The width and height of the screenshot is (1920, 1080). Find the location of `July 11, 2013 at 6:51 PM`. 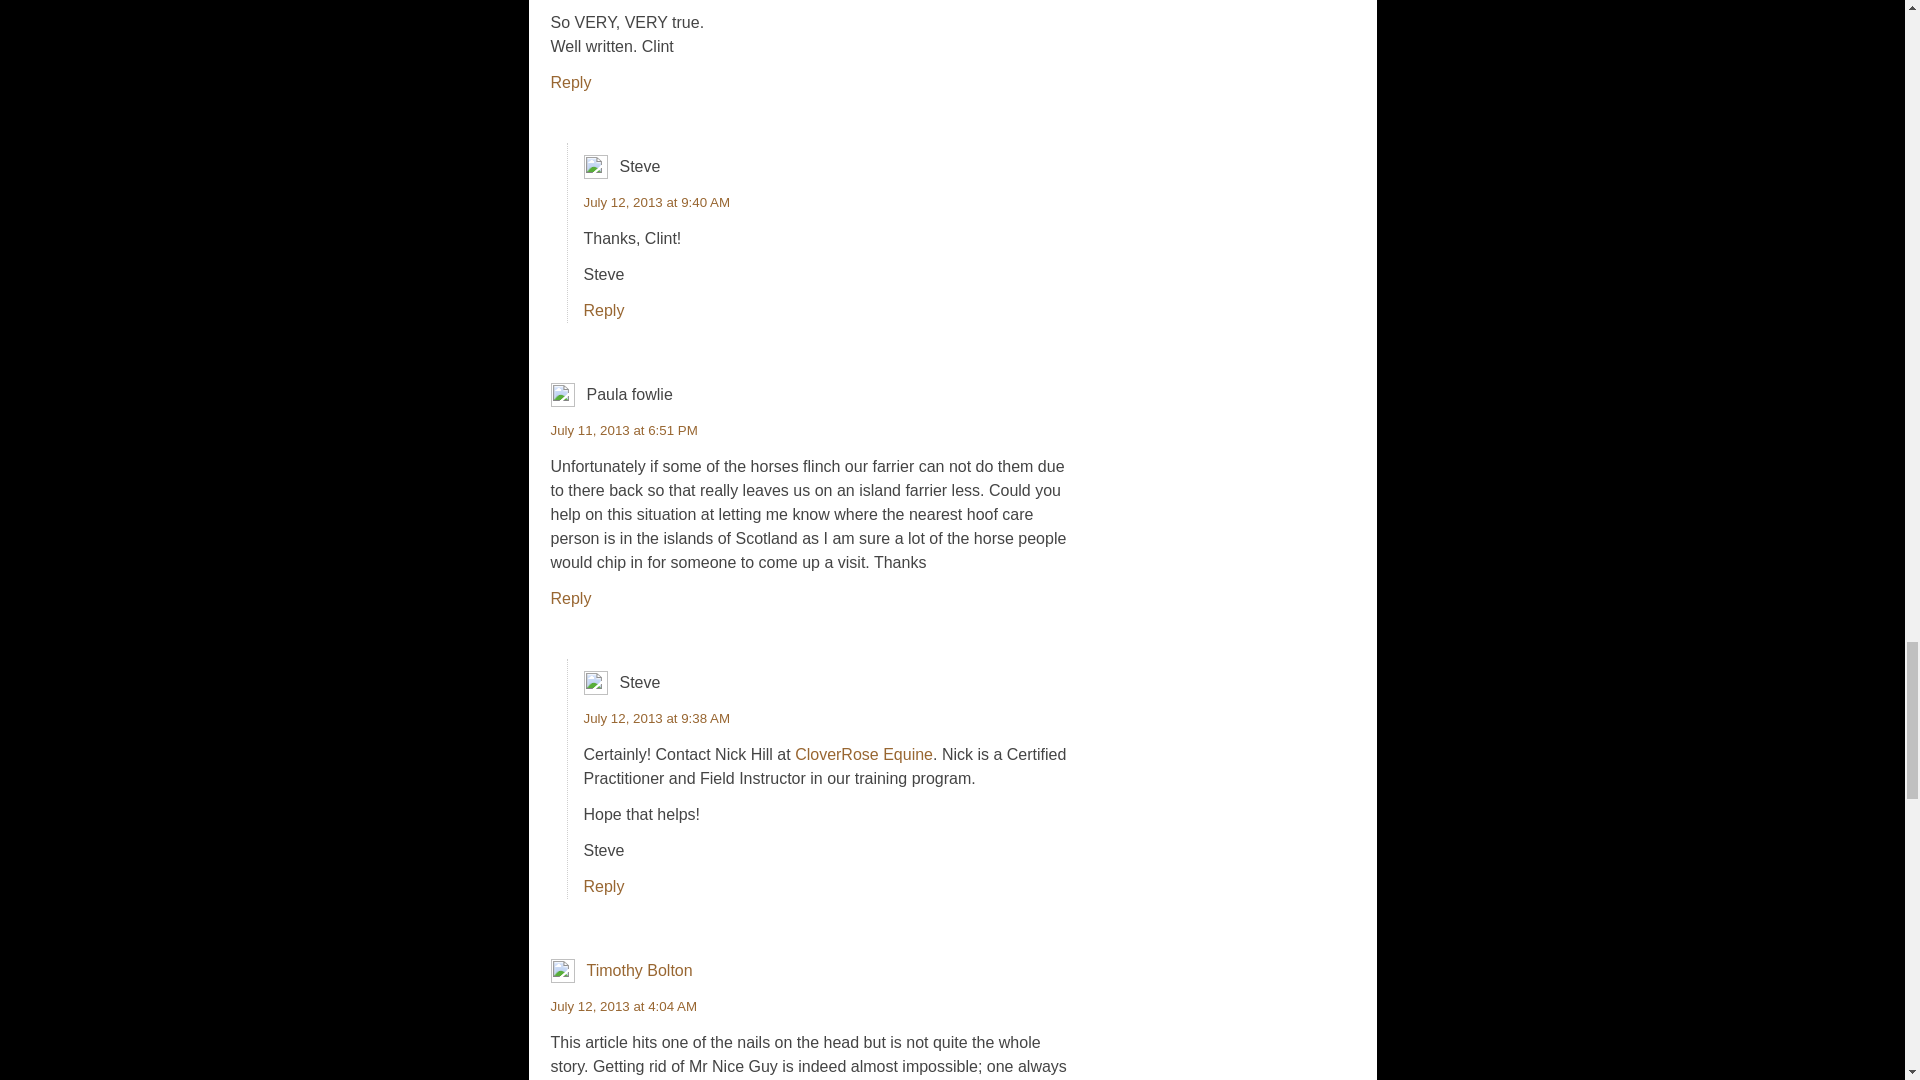

July 11, 2013 at 6:51 PM is located at coordinates (622, 430).